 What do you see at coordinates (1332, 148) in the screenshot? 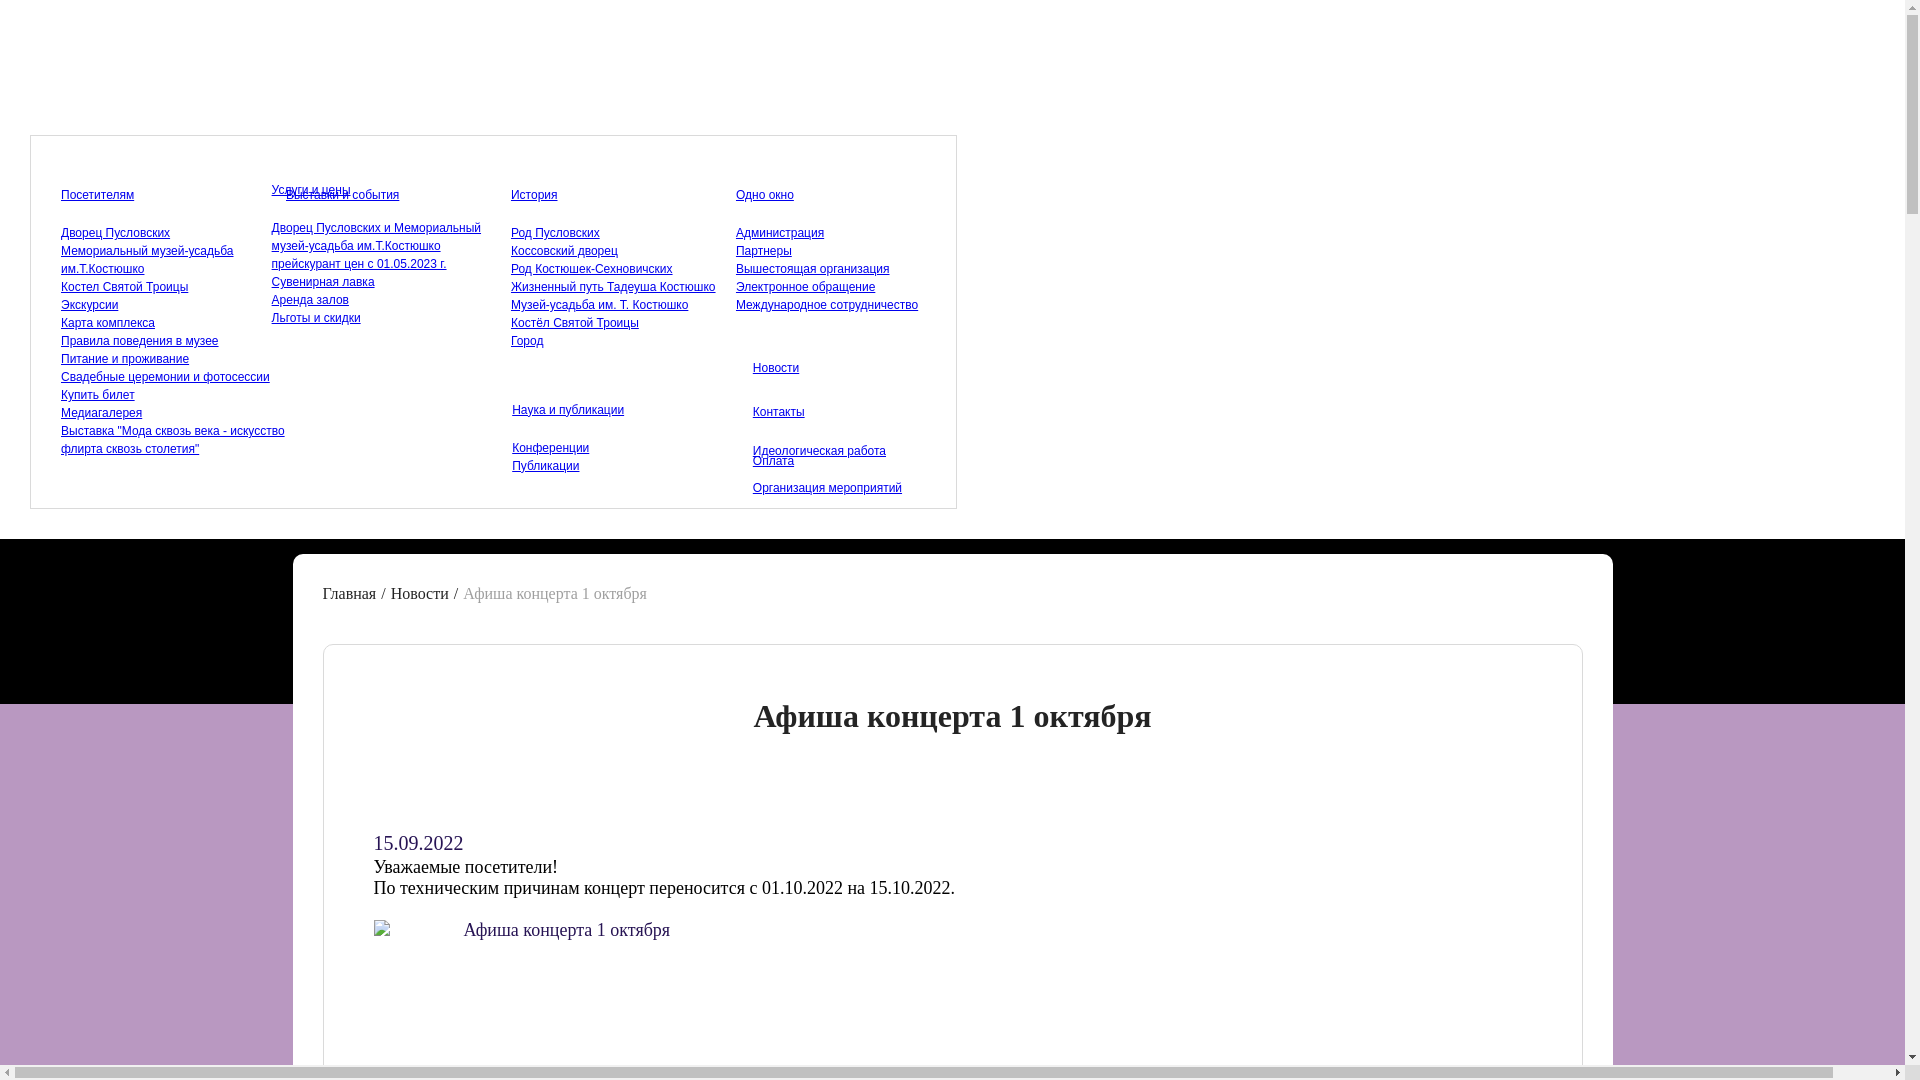
I see `RU` at bounding box center [1332, 148].